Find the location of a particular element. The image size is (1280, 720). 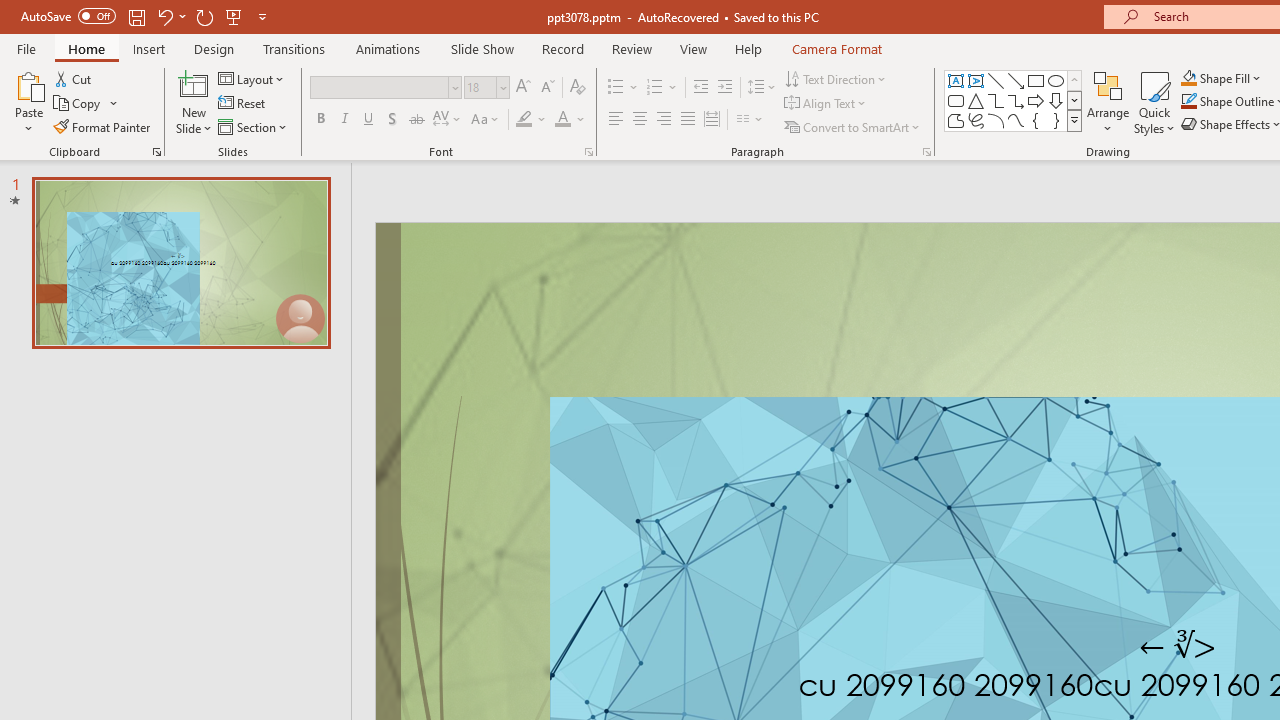

Numbering is located at coordinates (662, 88).